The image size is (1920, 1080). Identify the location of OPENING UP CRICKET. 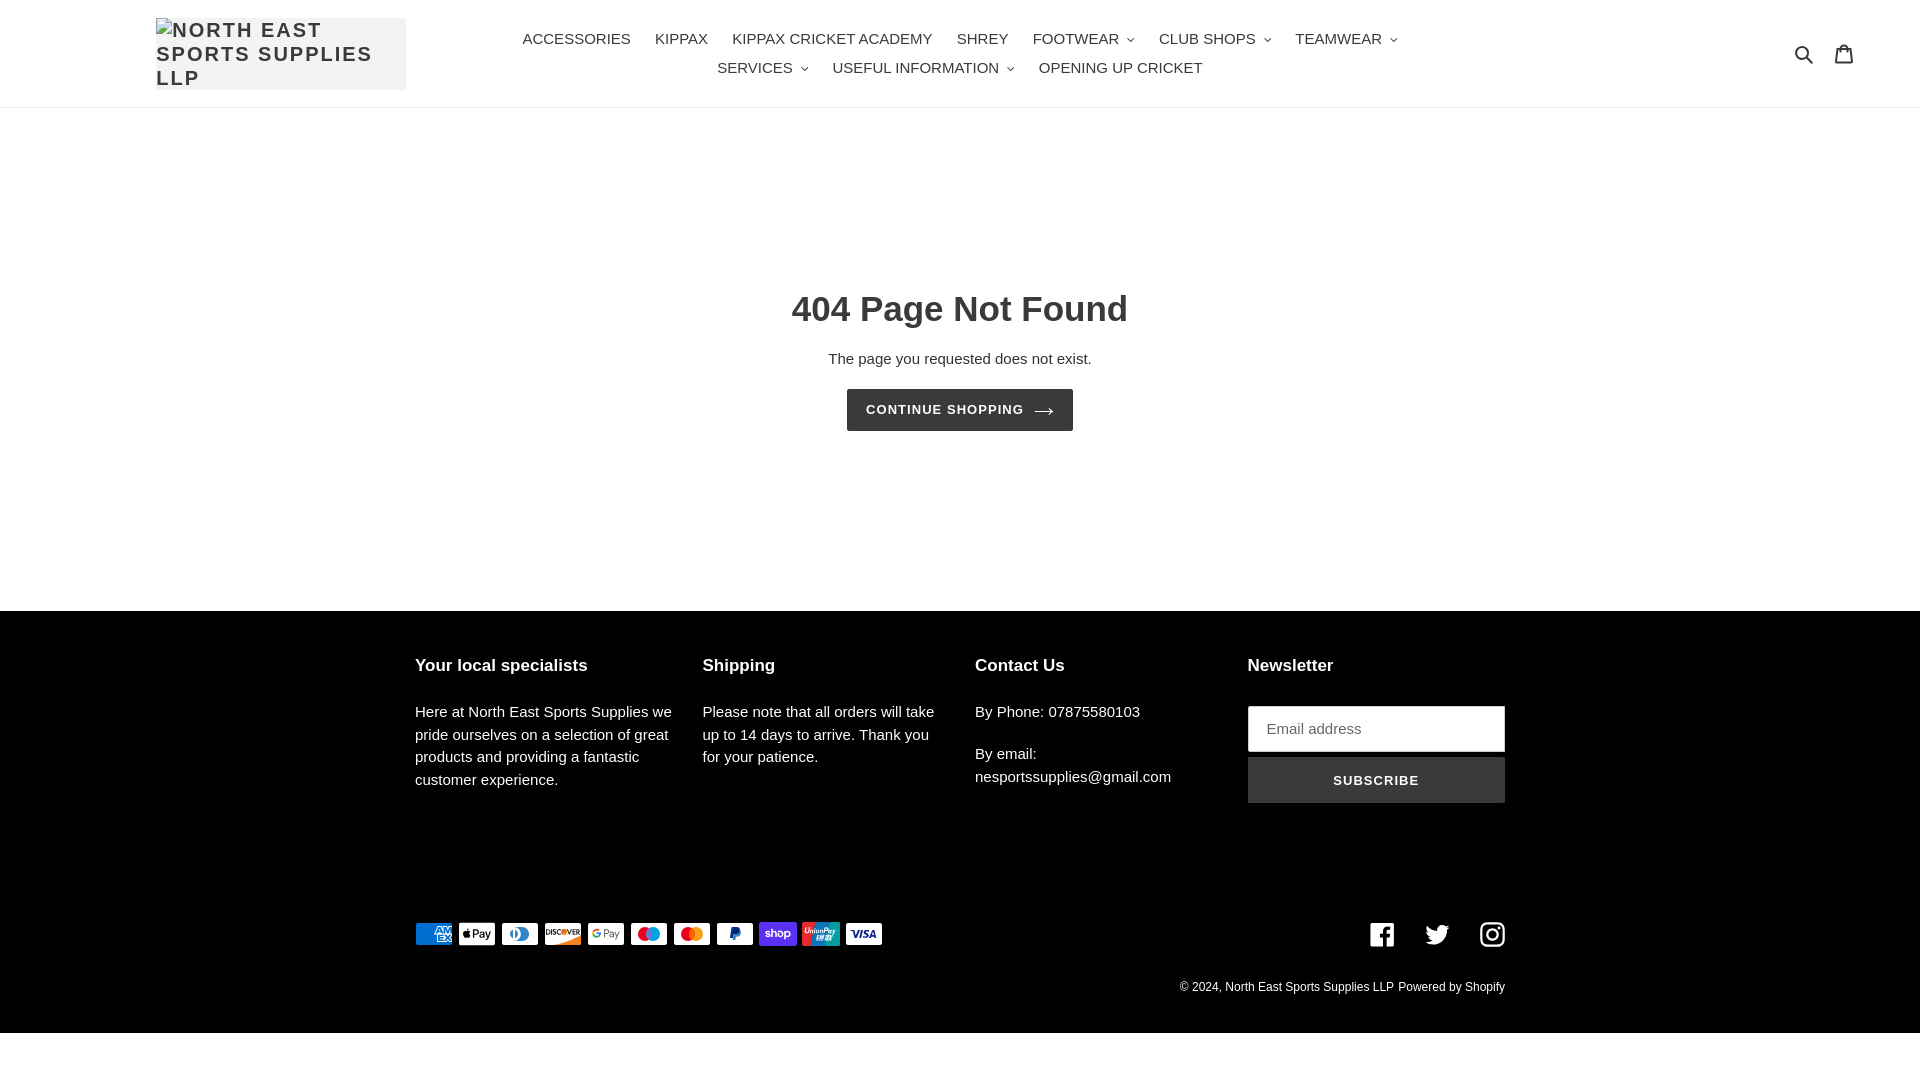
(1121, 68).